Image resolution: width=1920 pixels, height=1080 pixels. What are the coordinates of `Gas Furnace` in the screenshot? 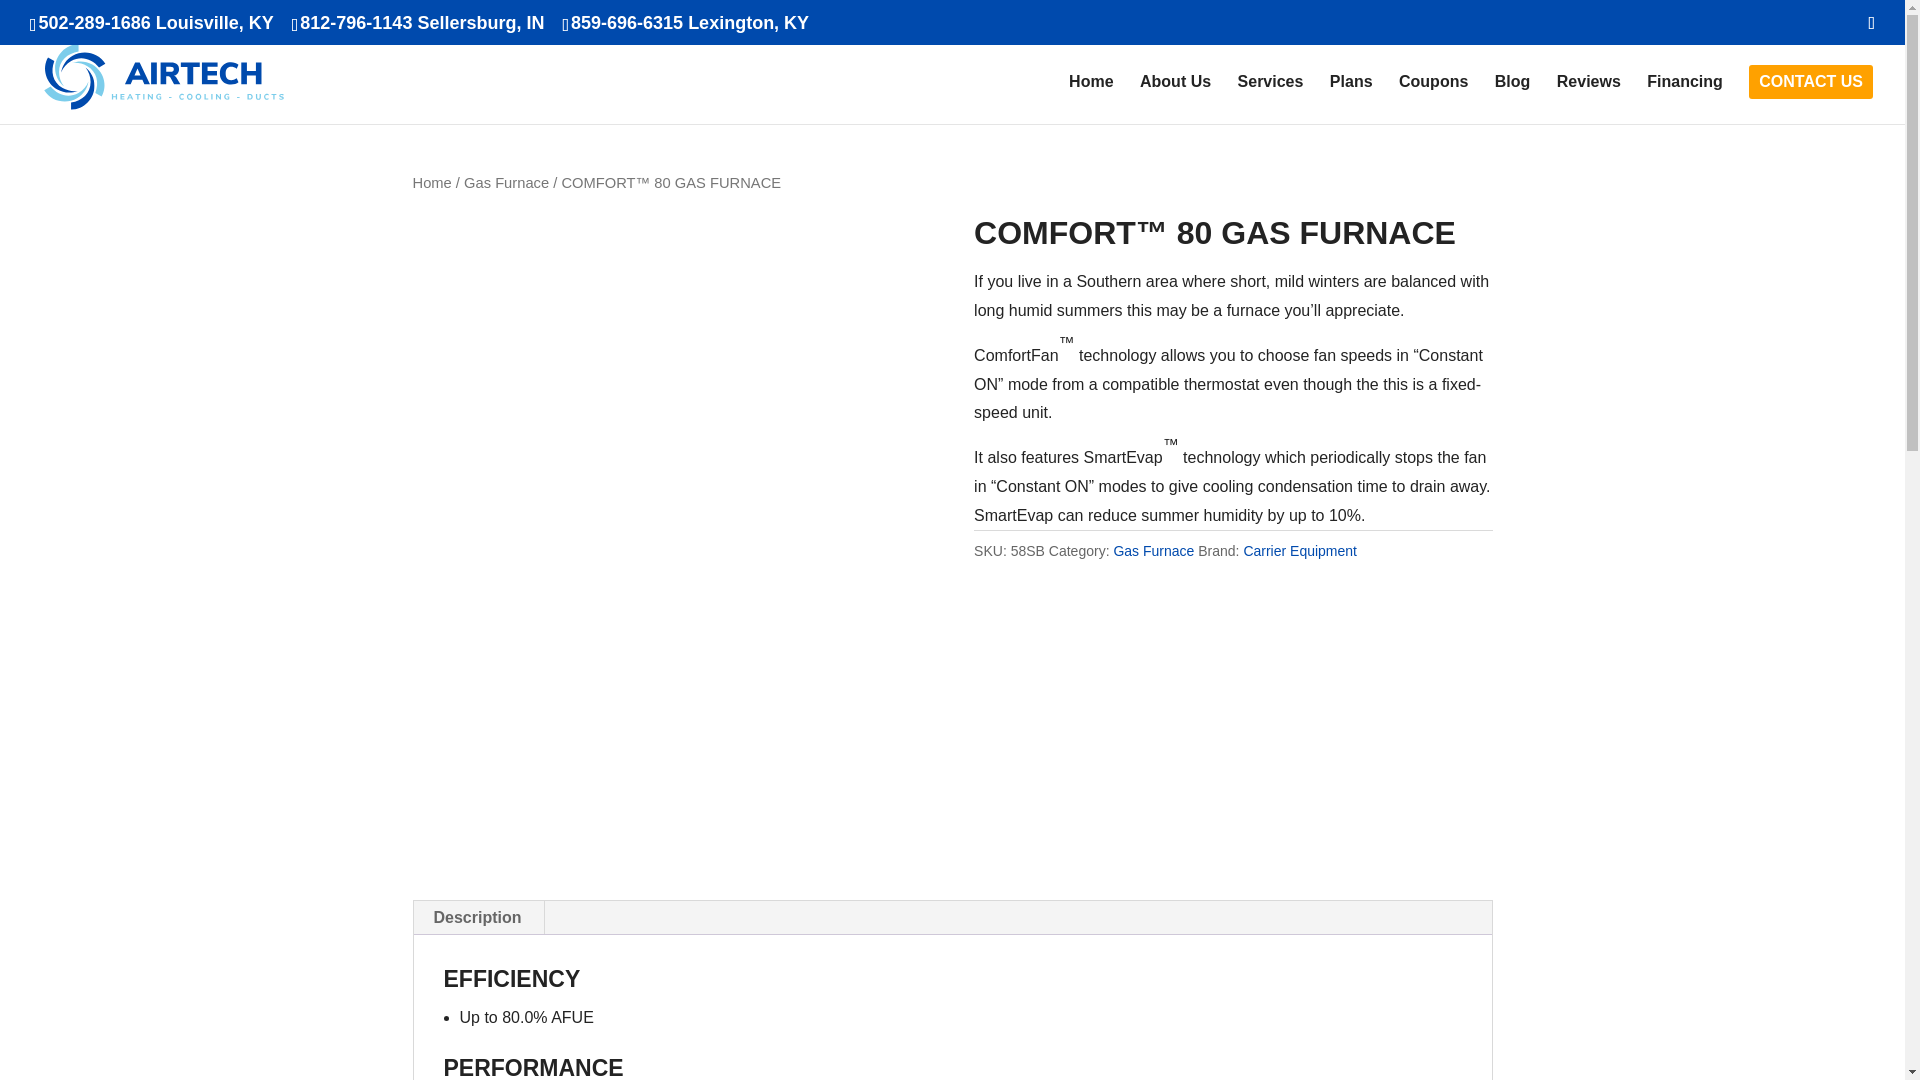 It's located at (1154, 551).